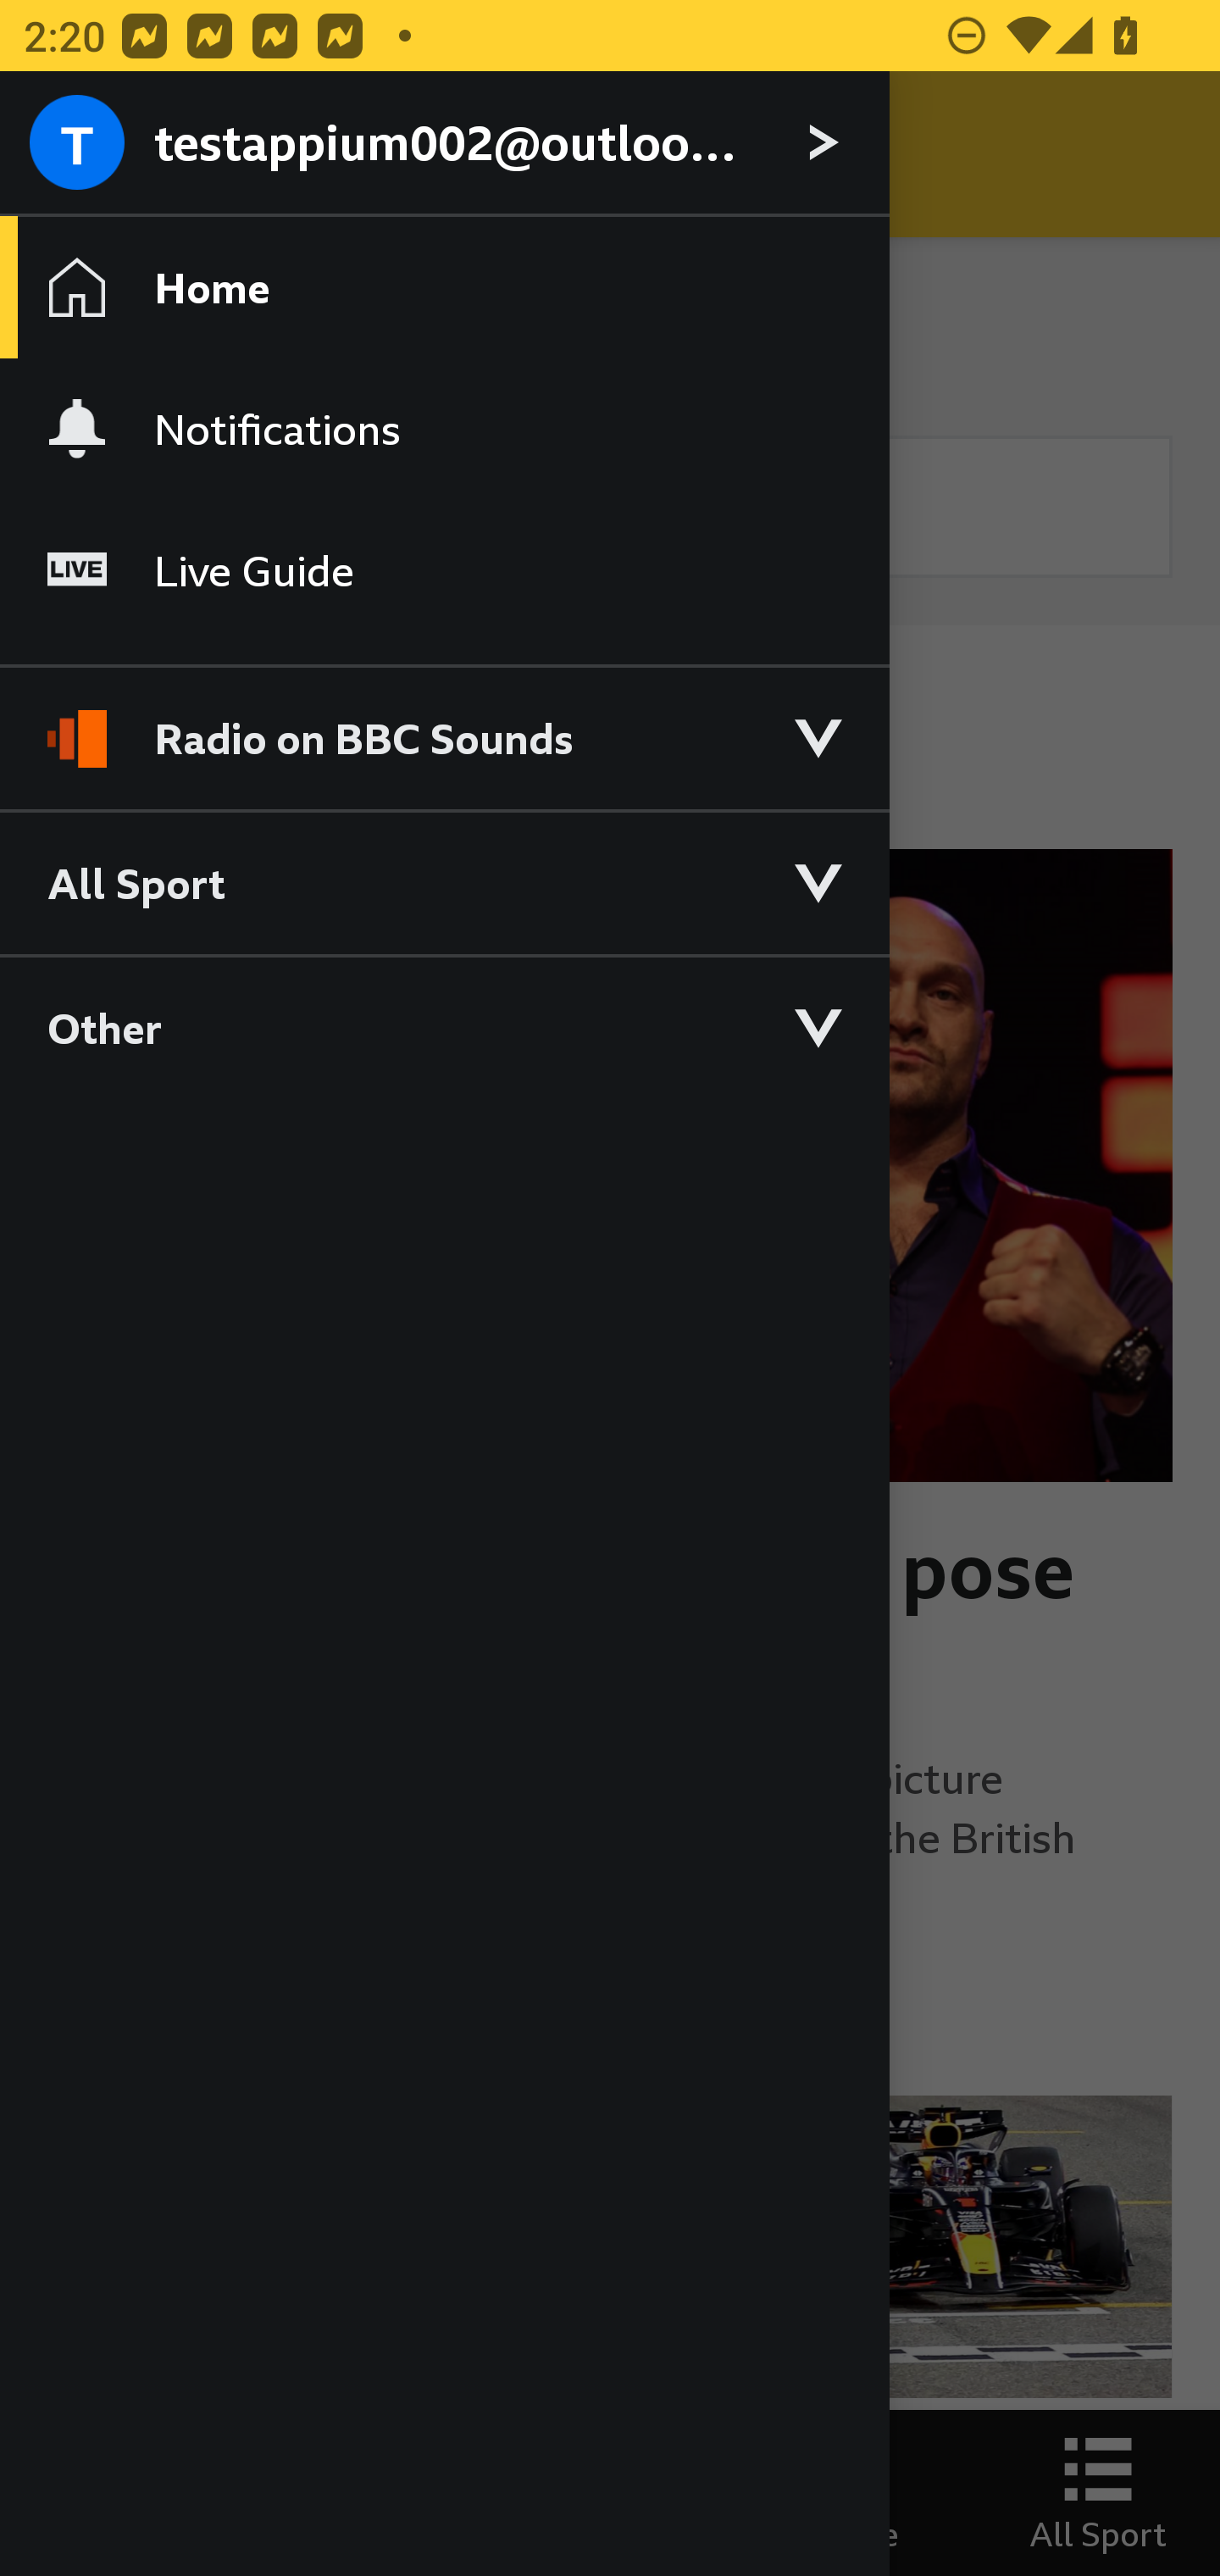 The width and height of the screenshot is (1220, 2576). Describe the element at coordinates (444, 144) in the screenshot. I see `testappium002@outlook.com` at that location.